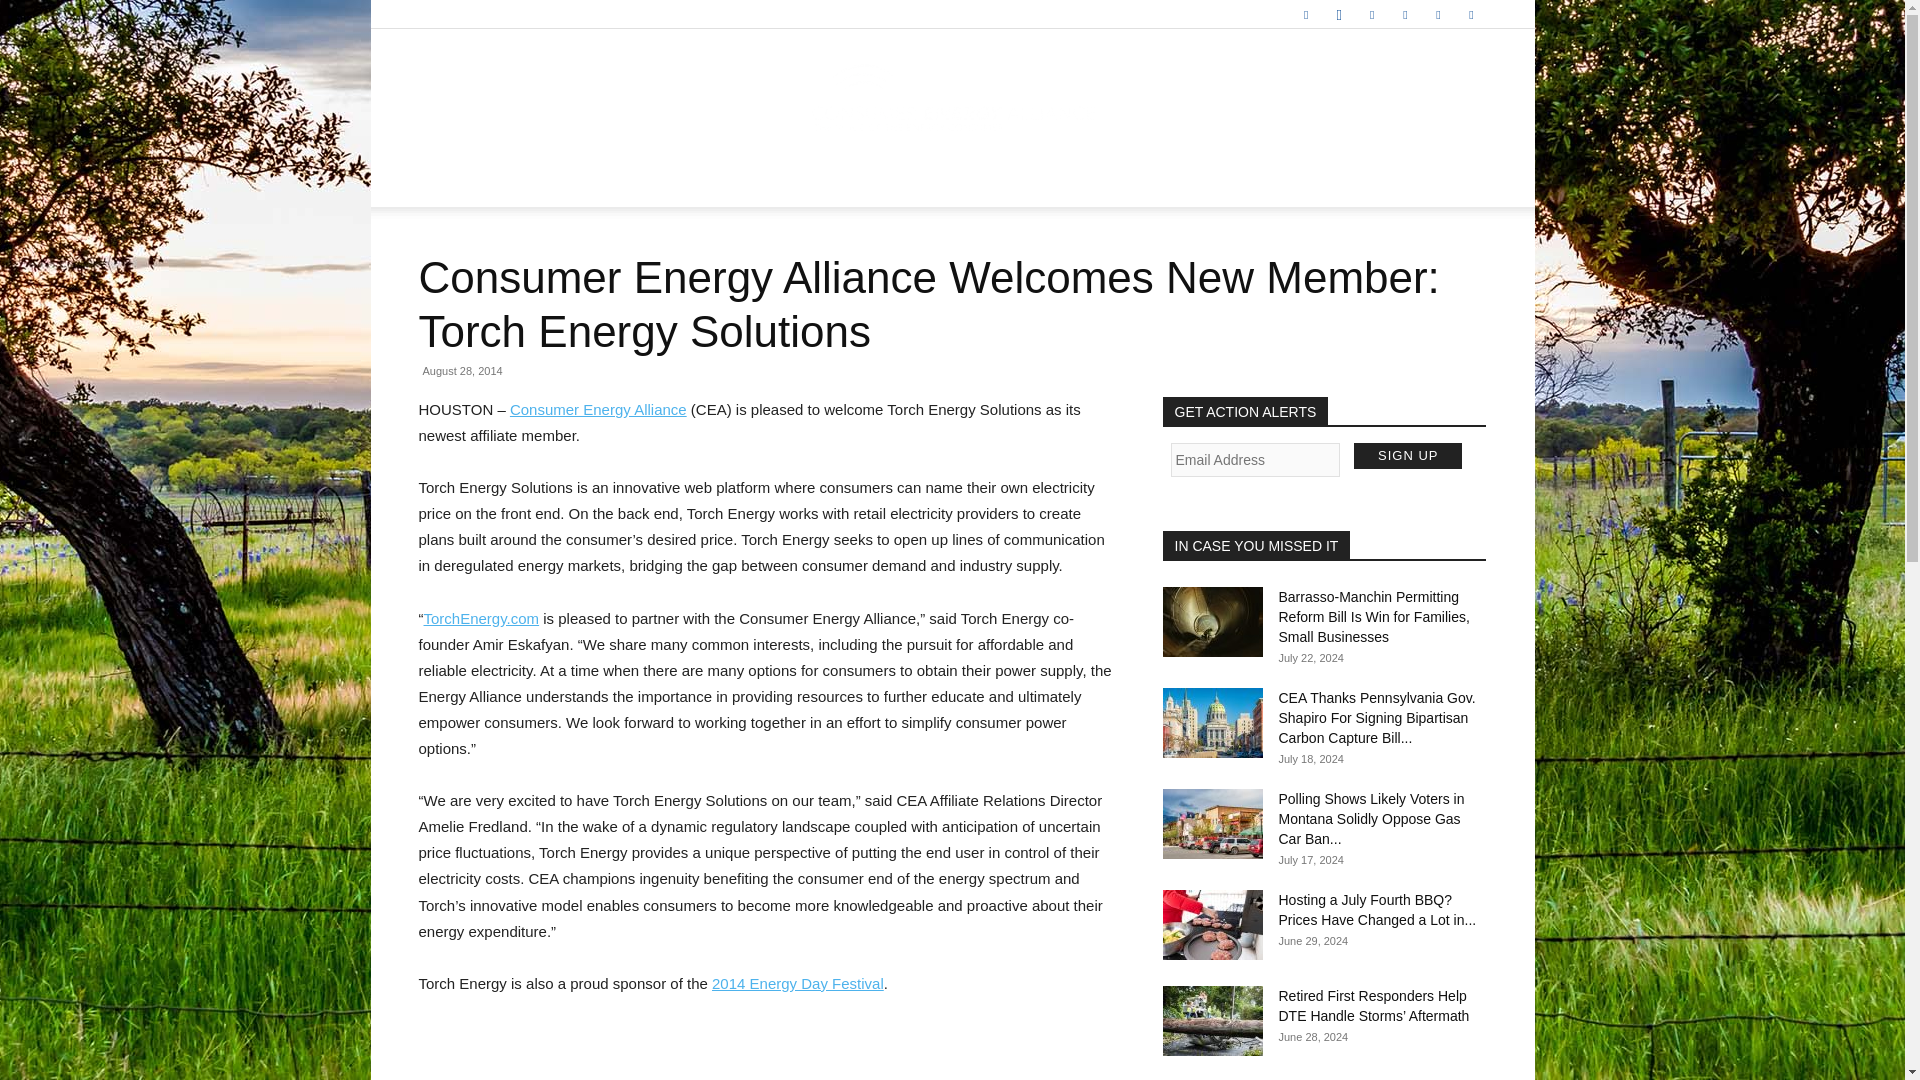 The width and height of the screenshot is (1920, 1080). I want to click on RSS, so click(1405, 14).